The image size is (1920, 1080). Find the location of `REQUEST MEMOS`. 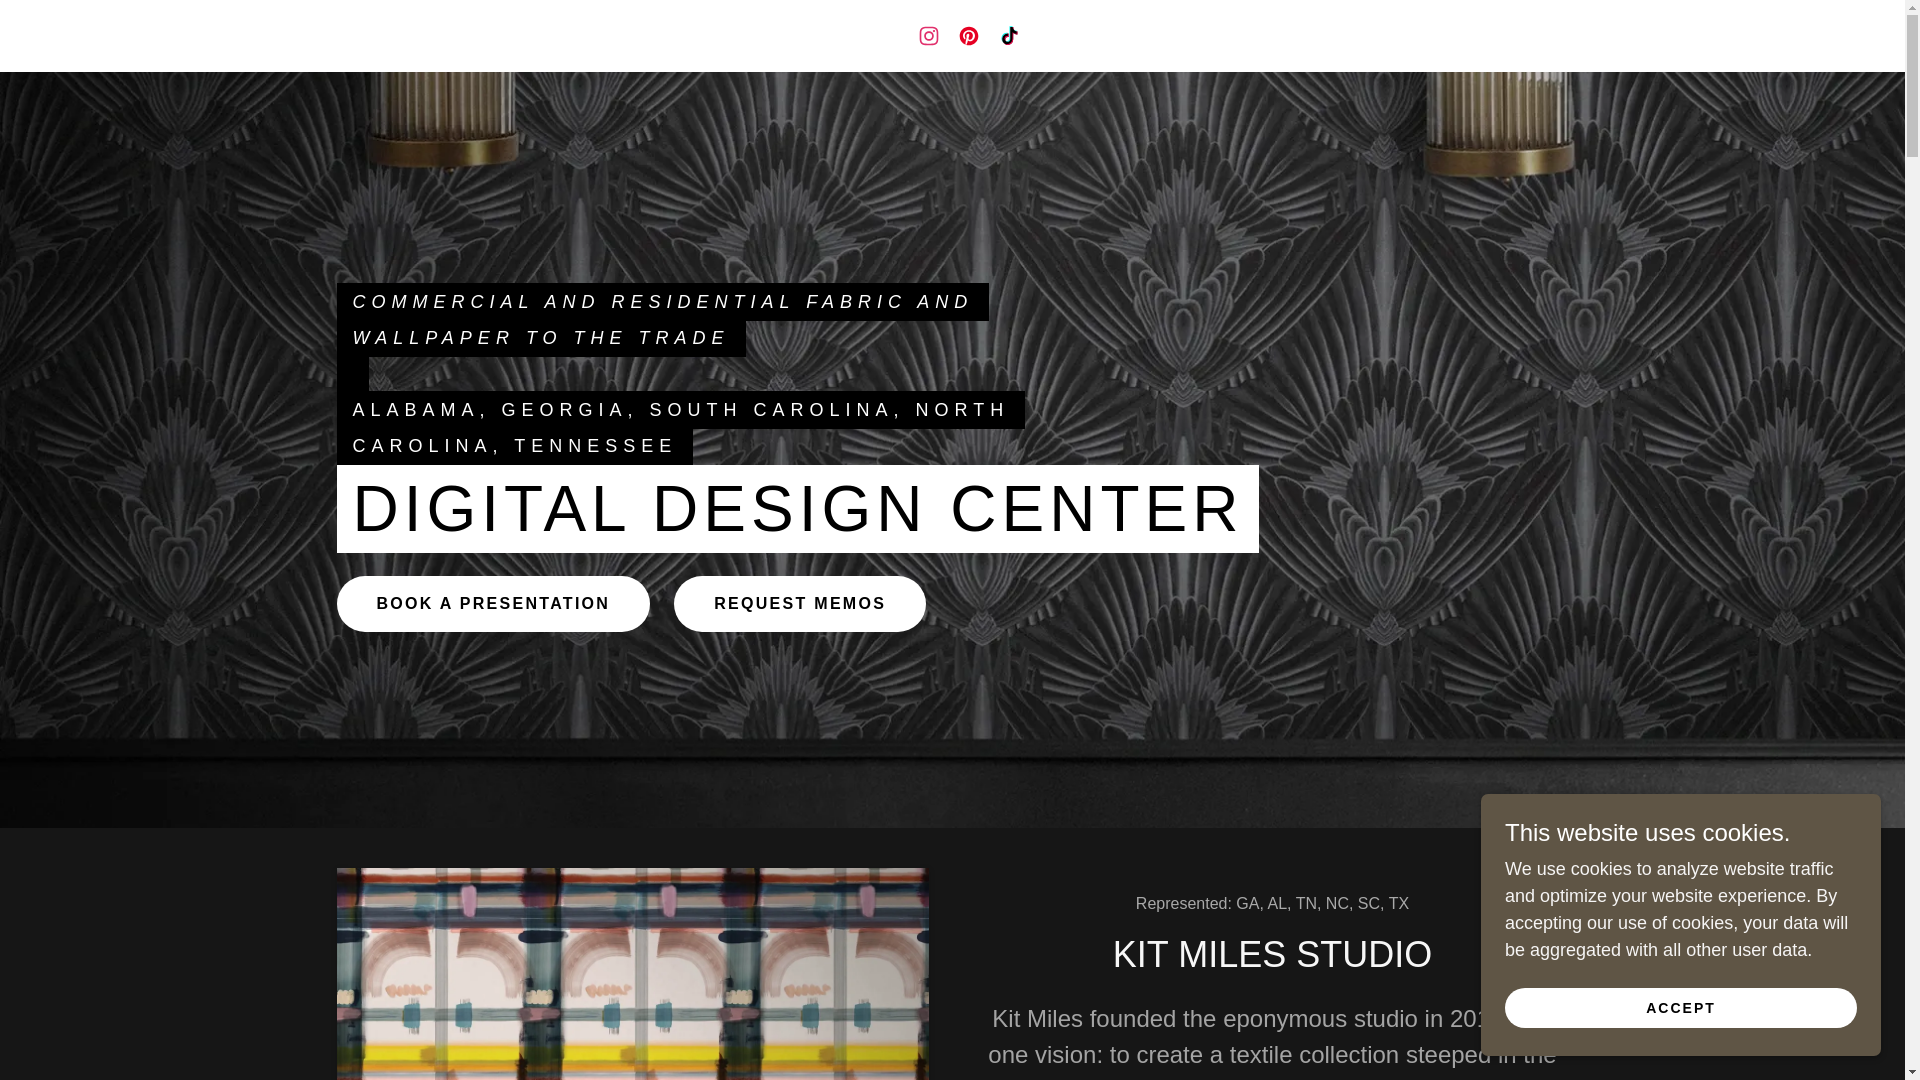

REQUEST MEMOS is located at coordinates (799, 603).